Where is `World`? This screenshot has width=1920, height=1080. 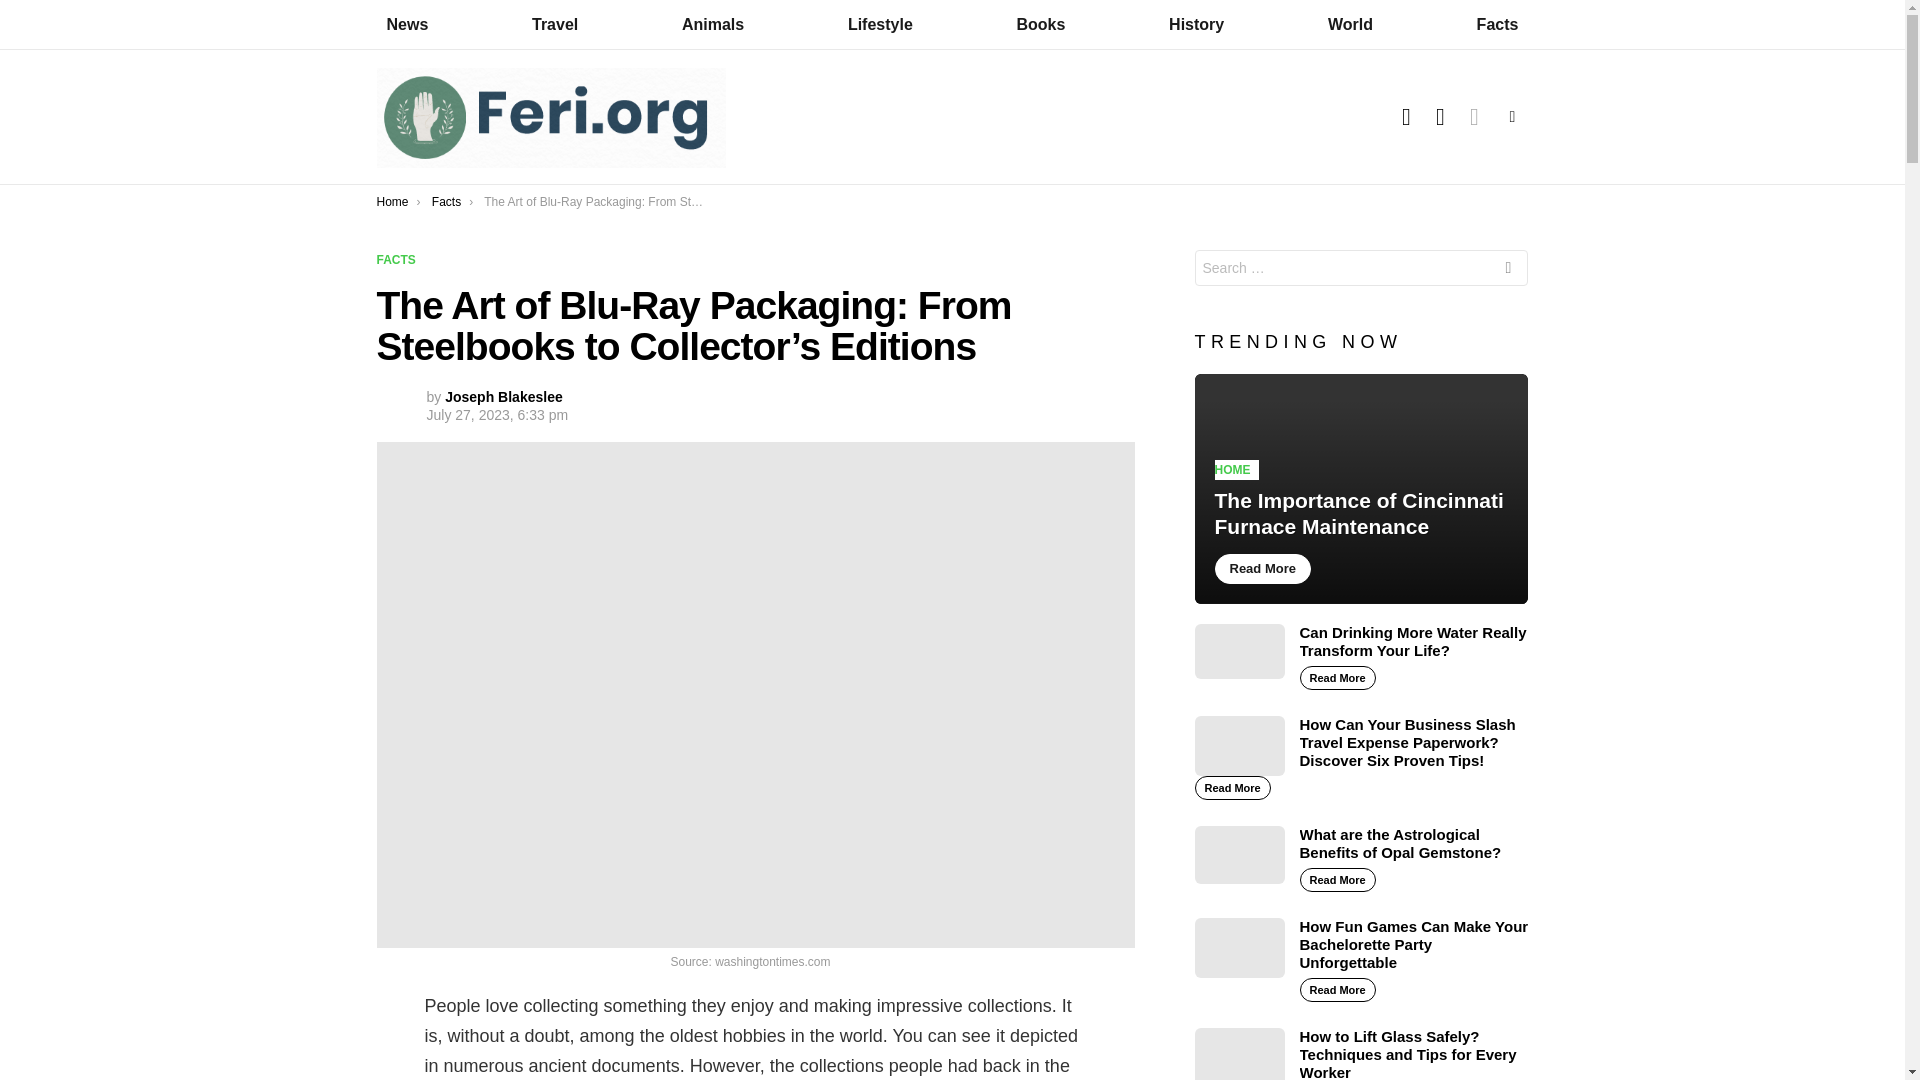 World is located at coordinates (1350, 24).